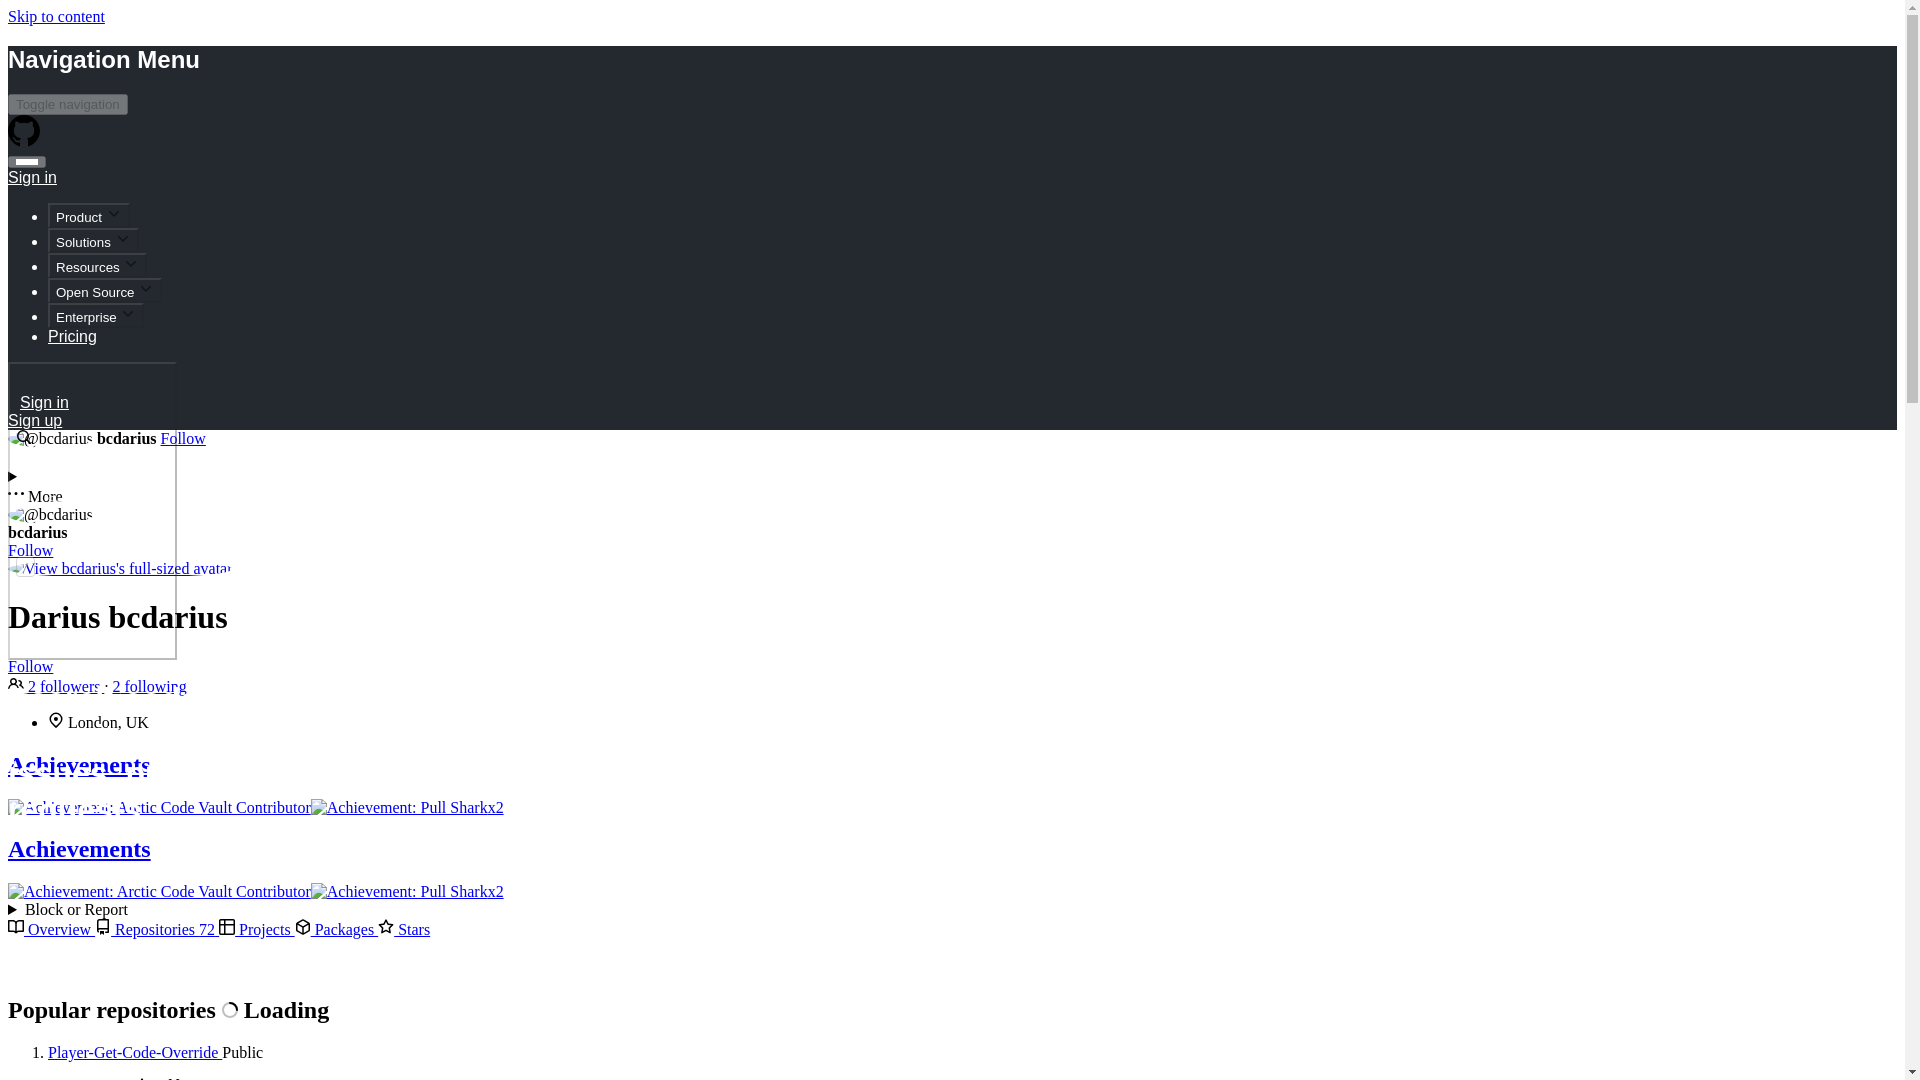  What do you see at coordinates (98, 264) in the screenshot?
I see `Resources` at bounding box center [98, 264].